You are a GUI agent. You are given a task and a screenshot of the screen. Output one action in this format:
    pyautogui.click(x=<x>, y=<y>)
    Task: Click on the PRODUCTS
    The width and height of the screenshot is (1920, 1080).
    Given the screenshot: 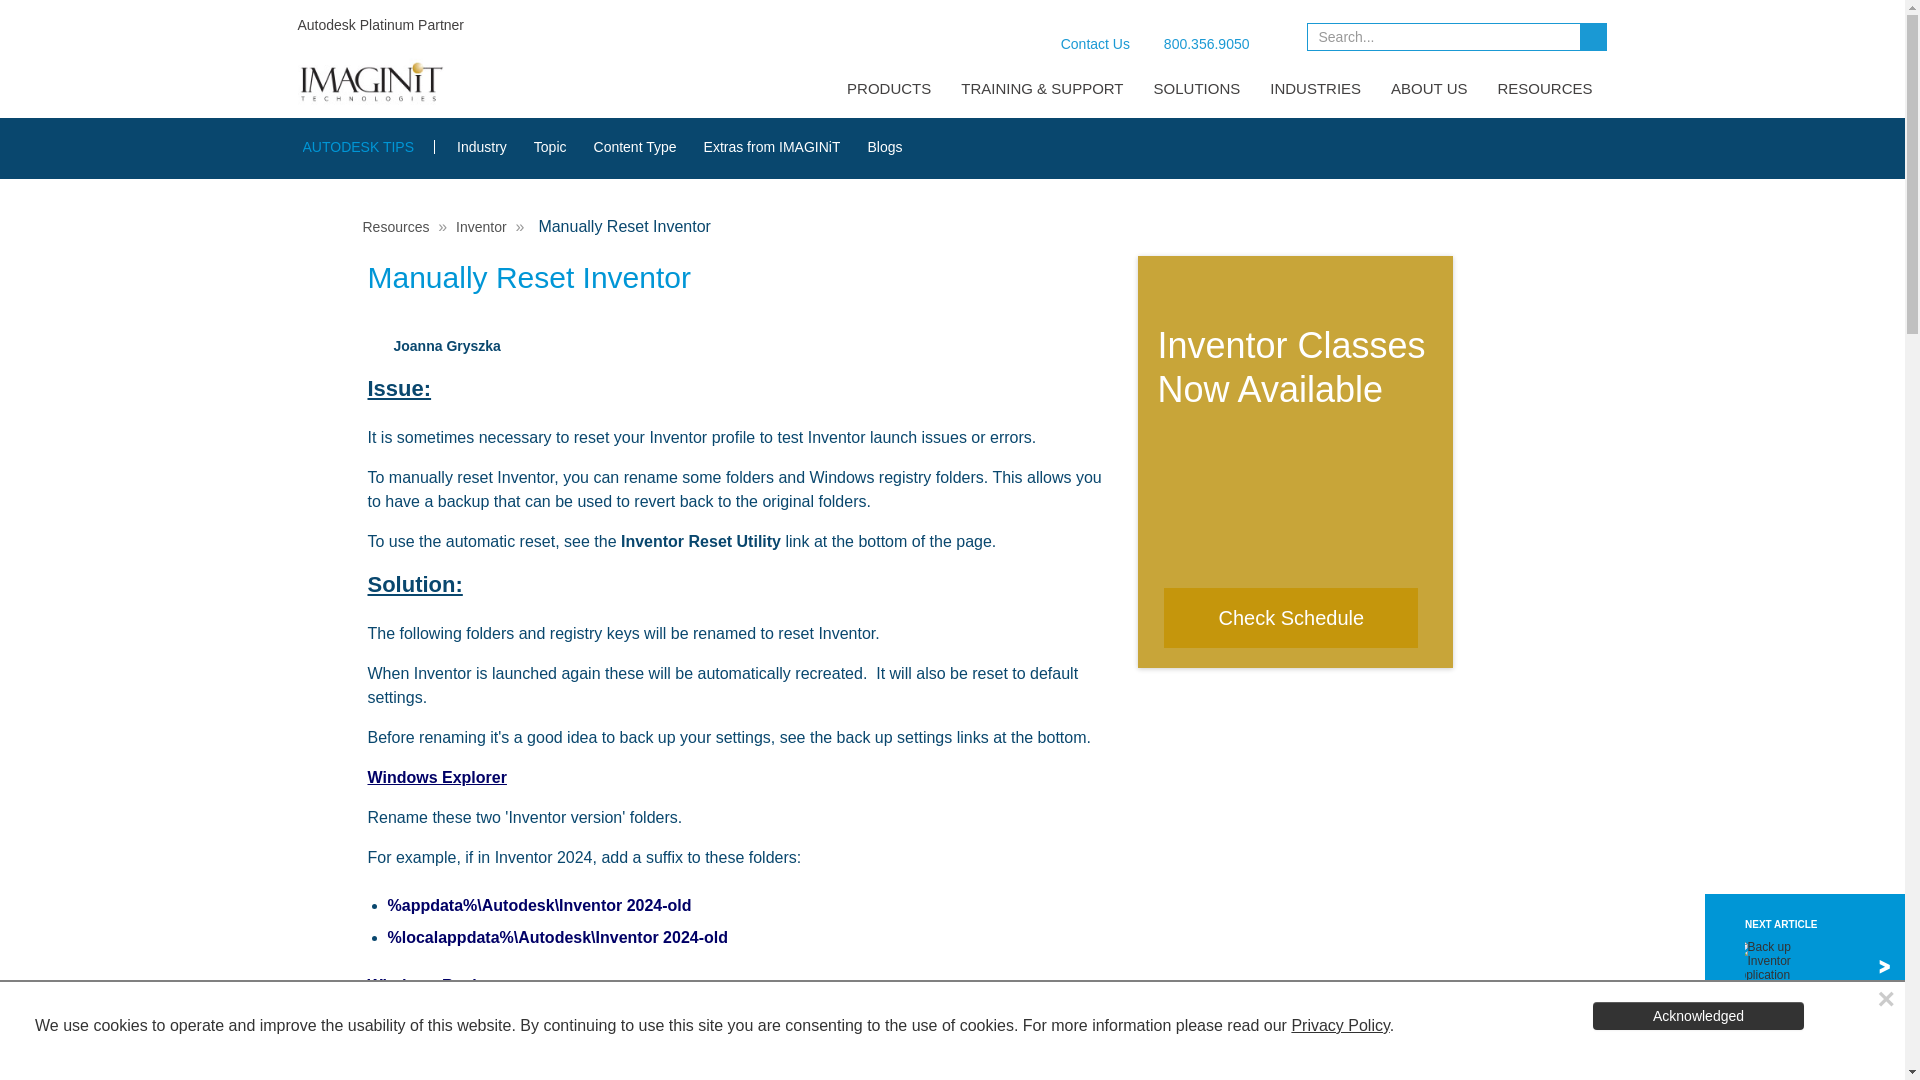 What is the action you would take?
    pyautogui.click(x=874, y=89)
    